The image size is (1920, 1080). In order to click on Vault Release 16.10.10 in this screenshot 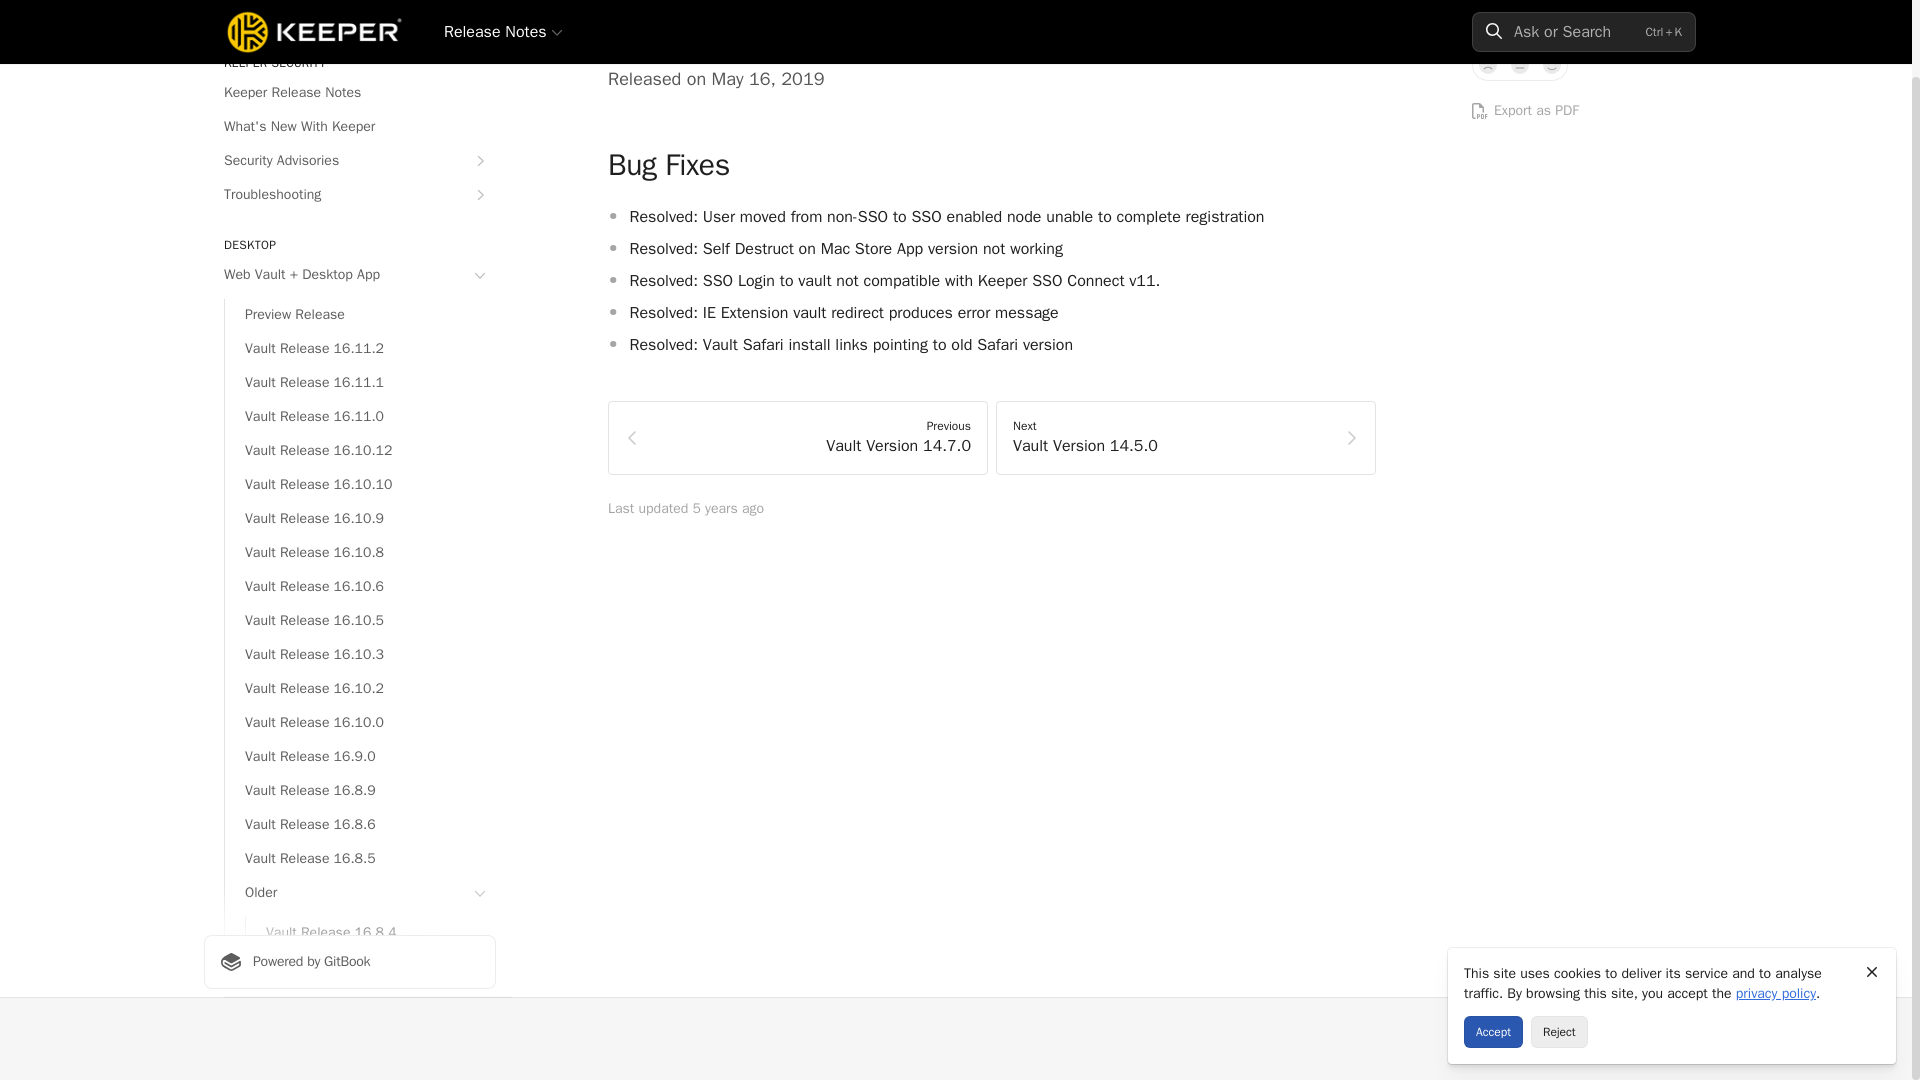, I will do `click(360, 484)`.